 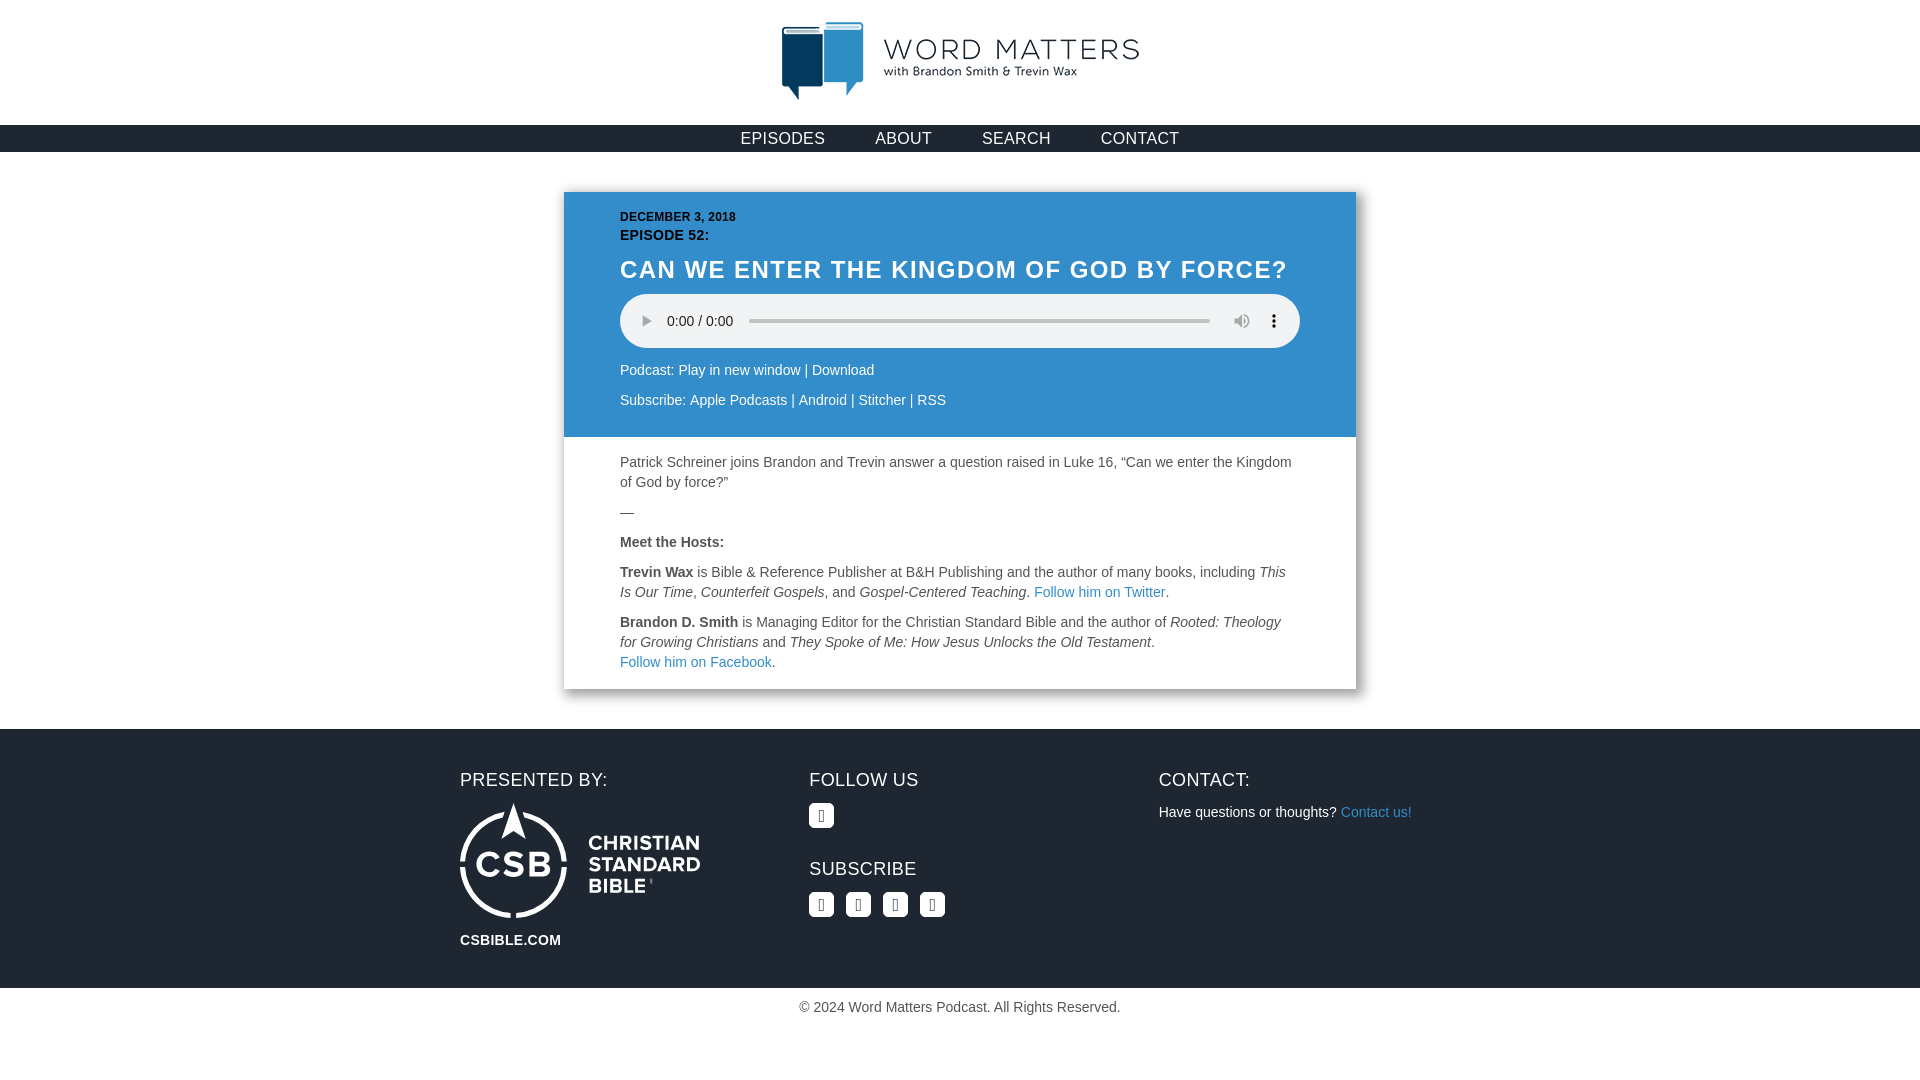 What do you see at coordinates (738, 400) in the screenshot?
I see `Apple Podcasts` at bounding box center [738, 400].